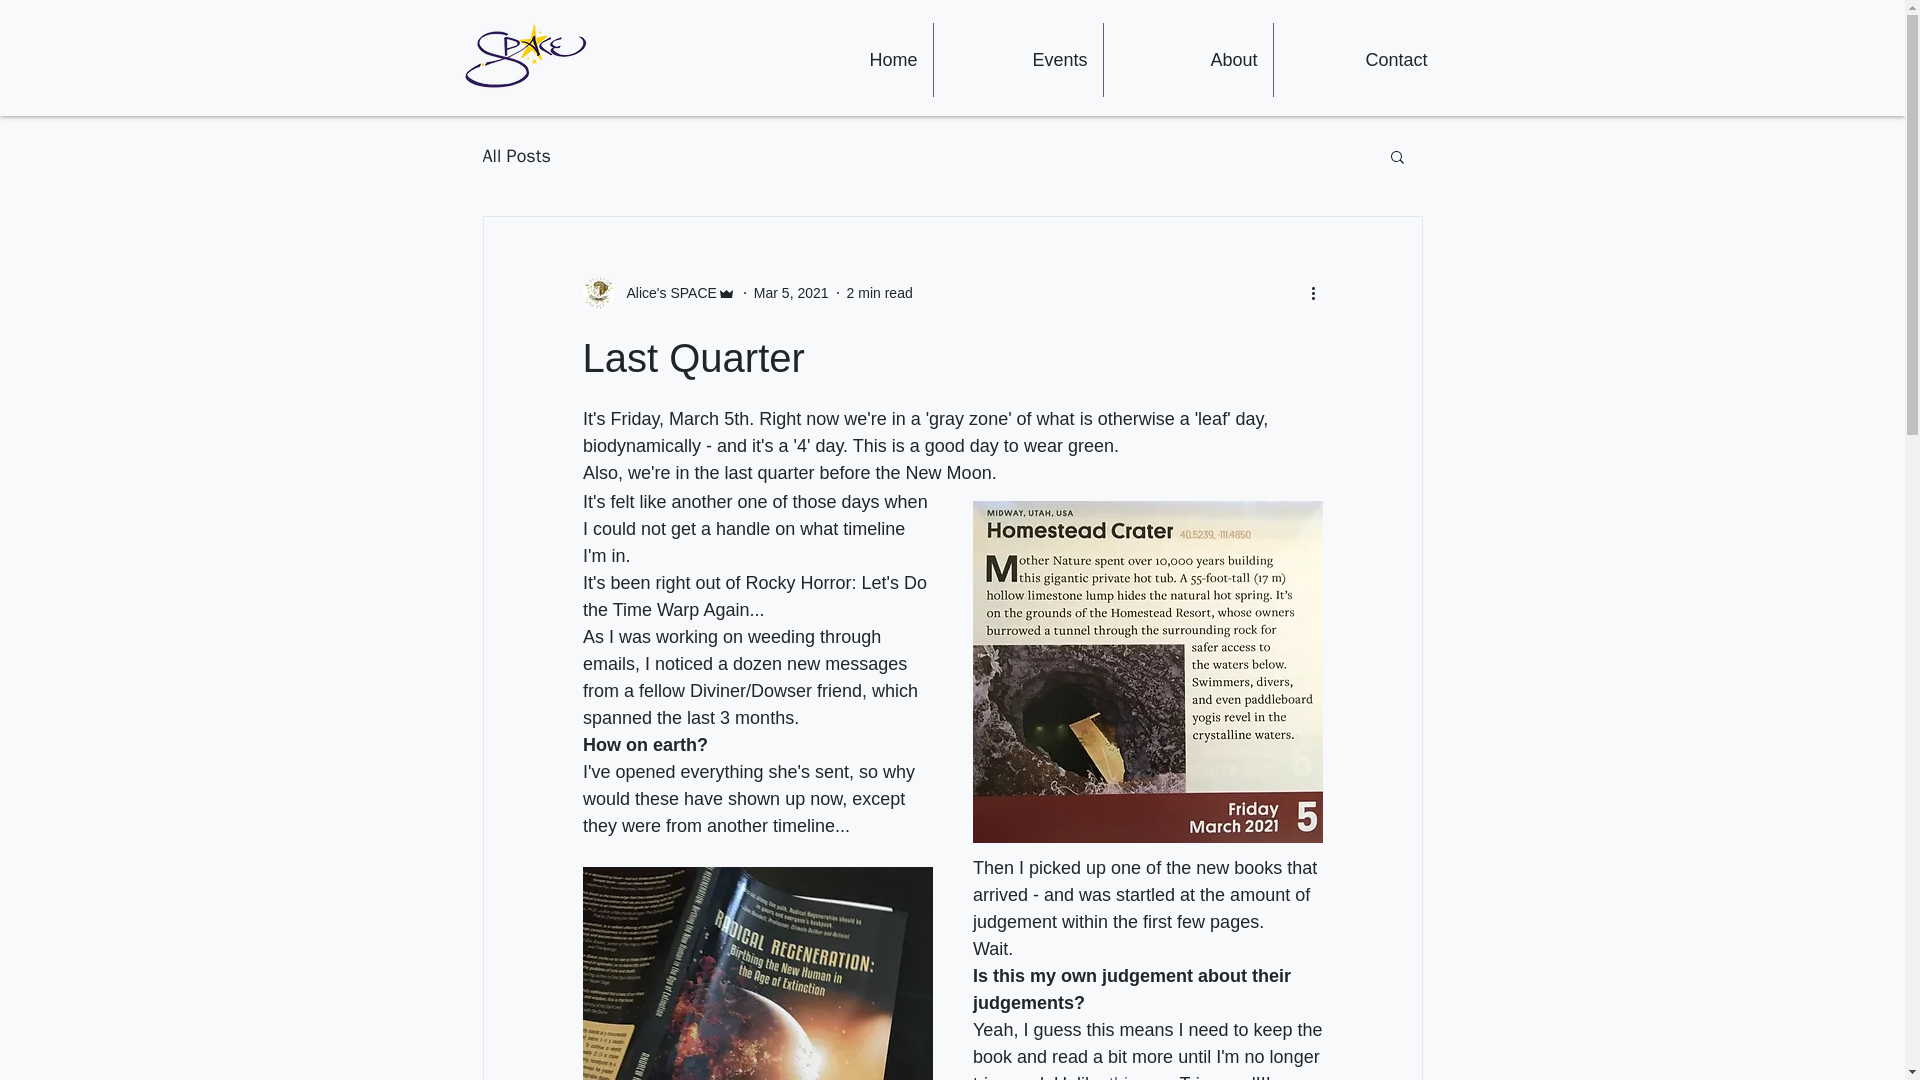 The height and width of the screenshot is (1080, 1920). I want to click on All Posts, so click(515, 156).